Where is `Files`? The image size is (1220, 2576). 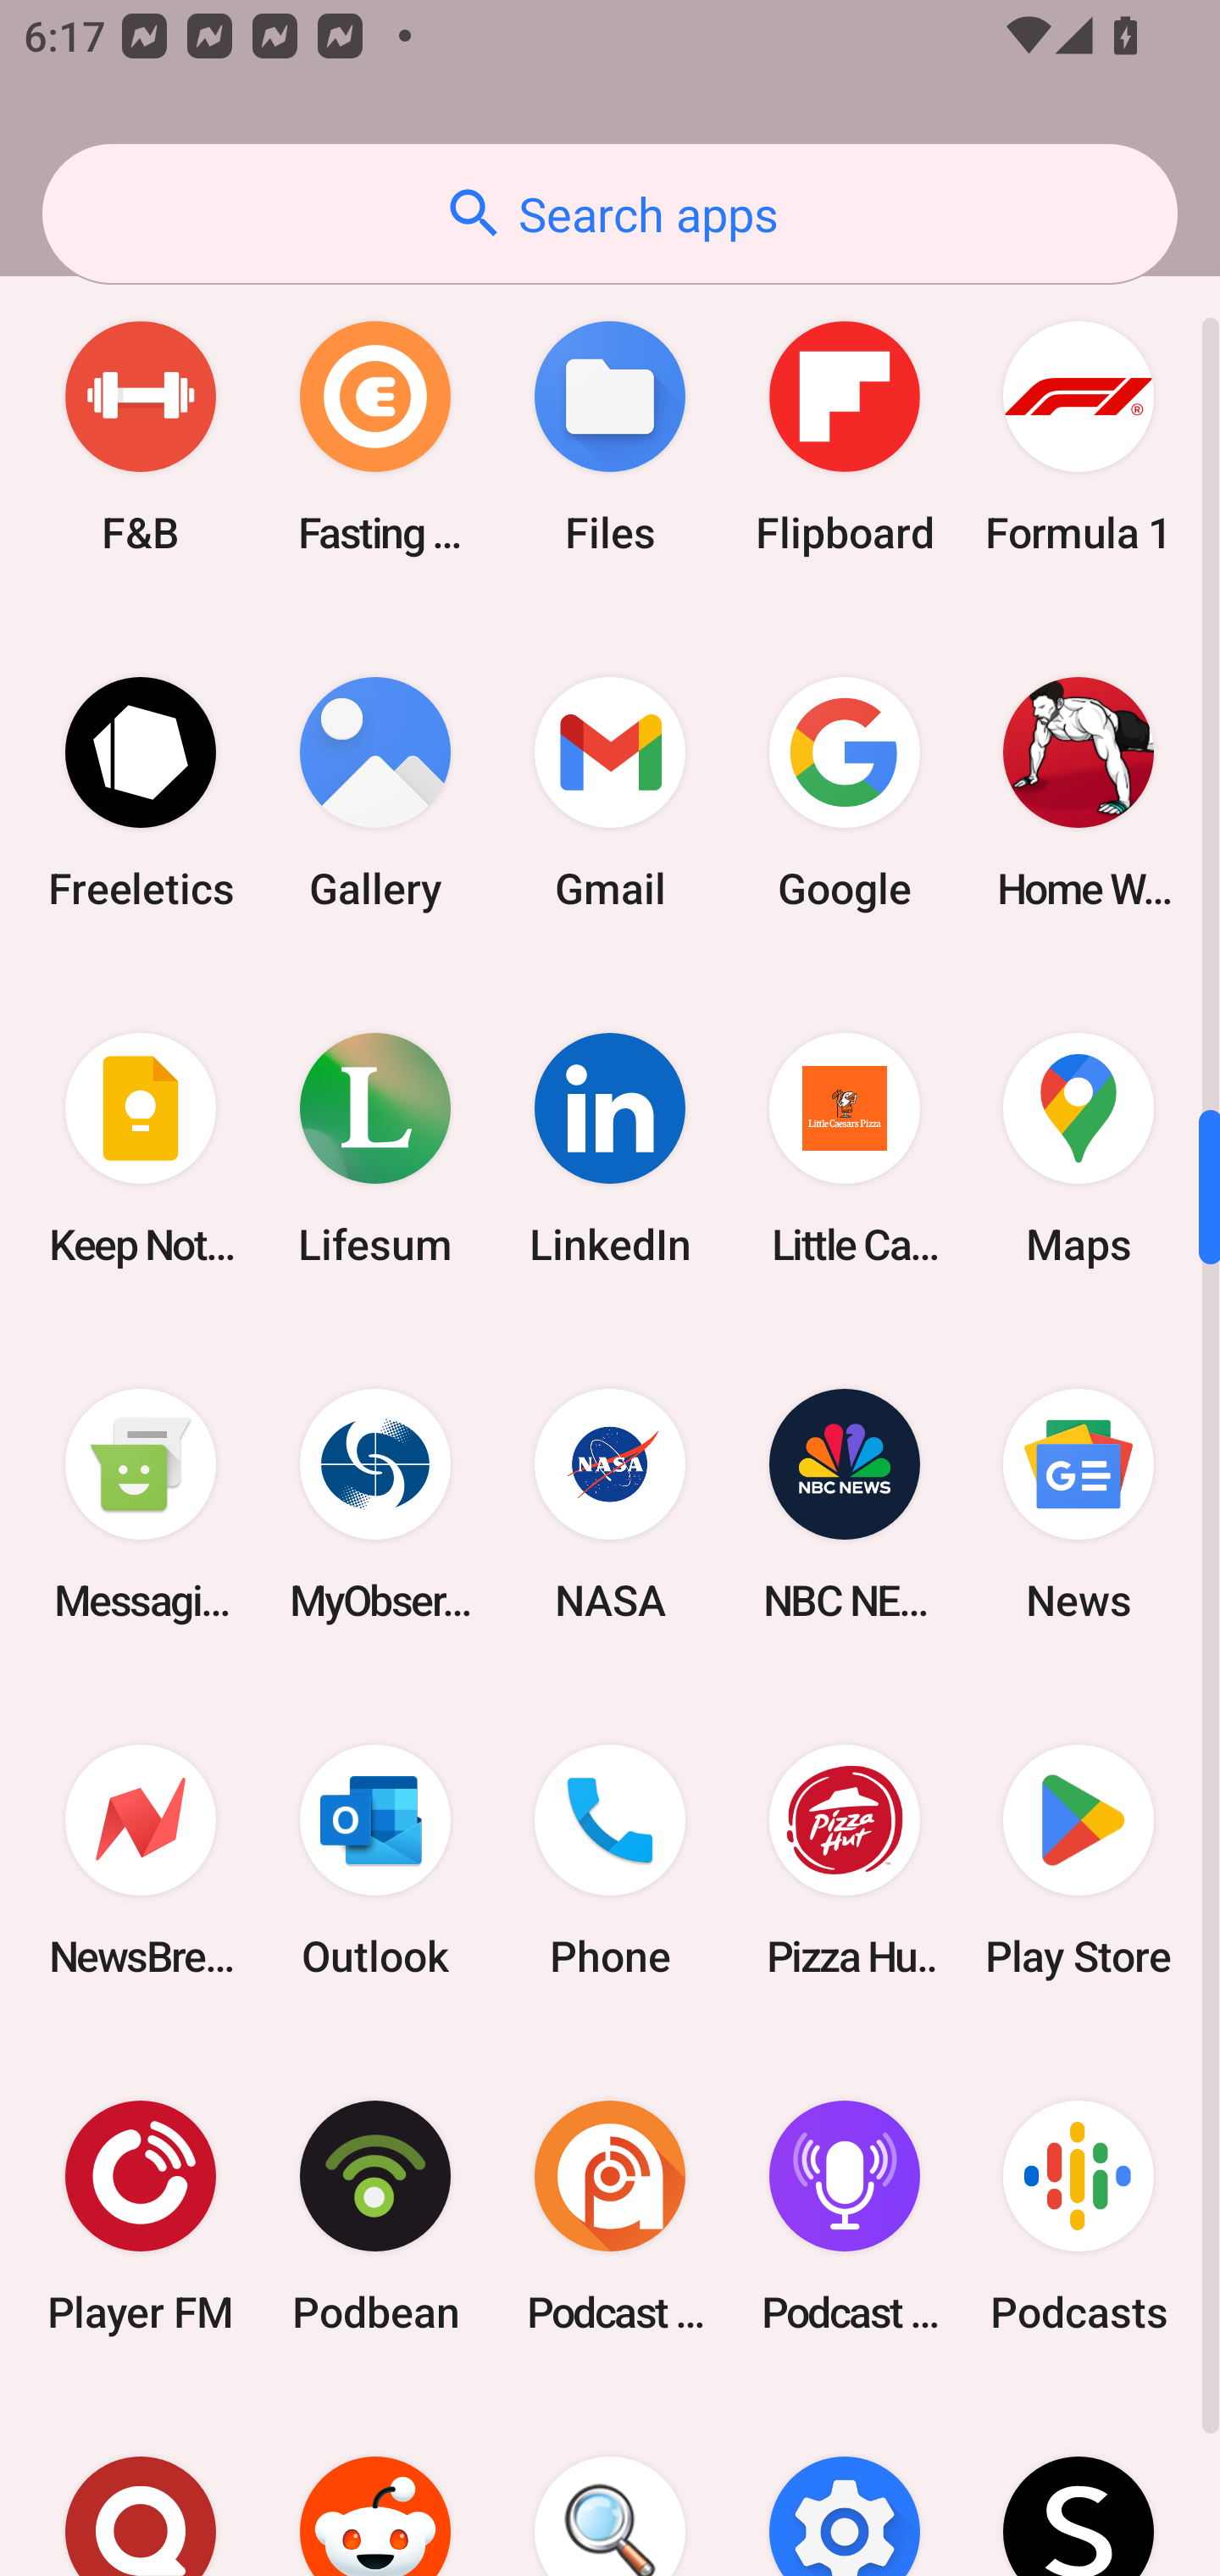 Files is located at coordinates (610, 437).